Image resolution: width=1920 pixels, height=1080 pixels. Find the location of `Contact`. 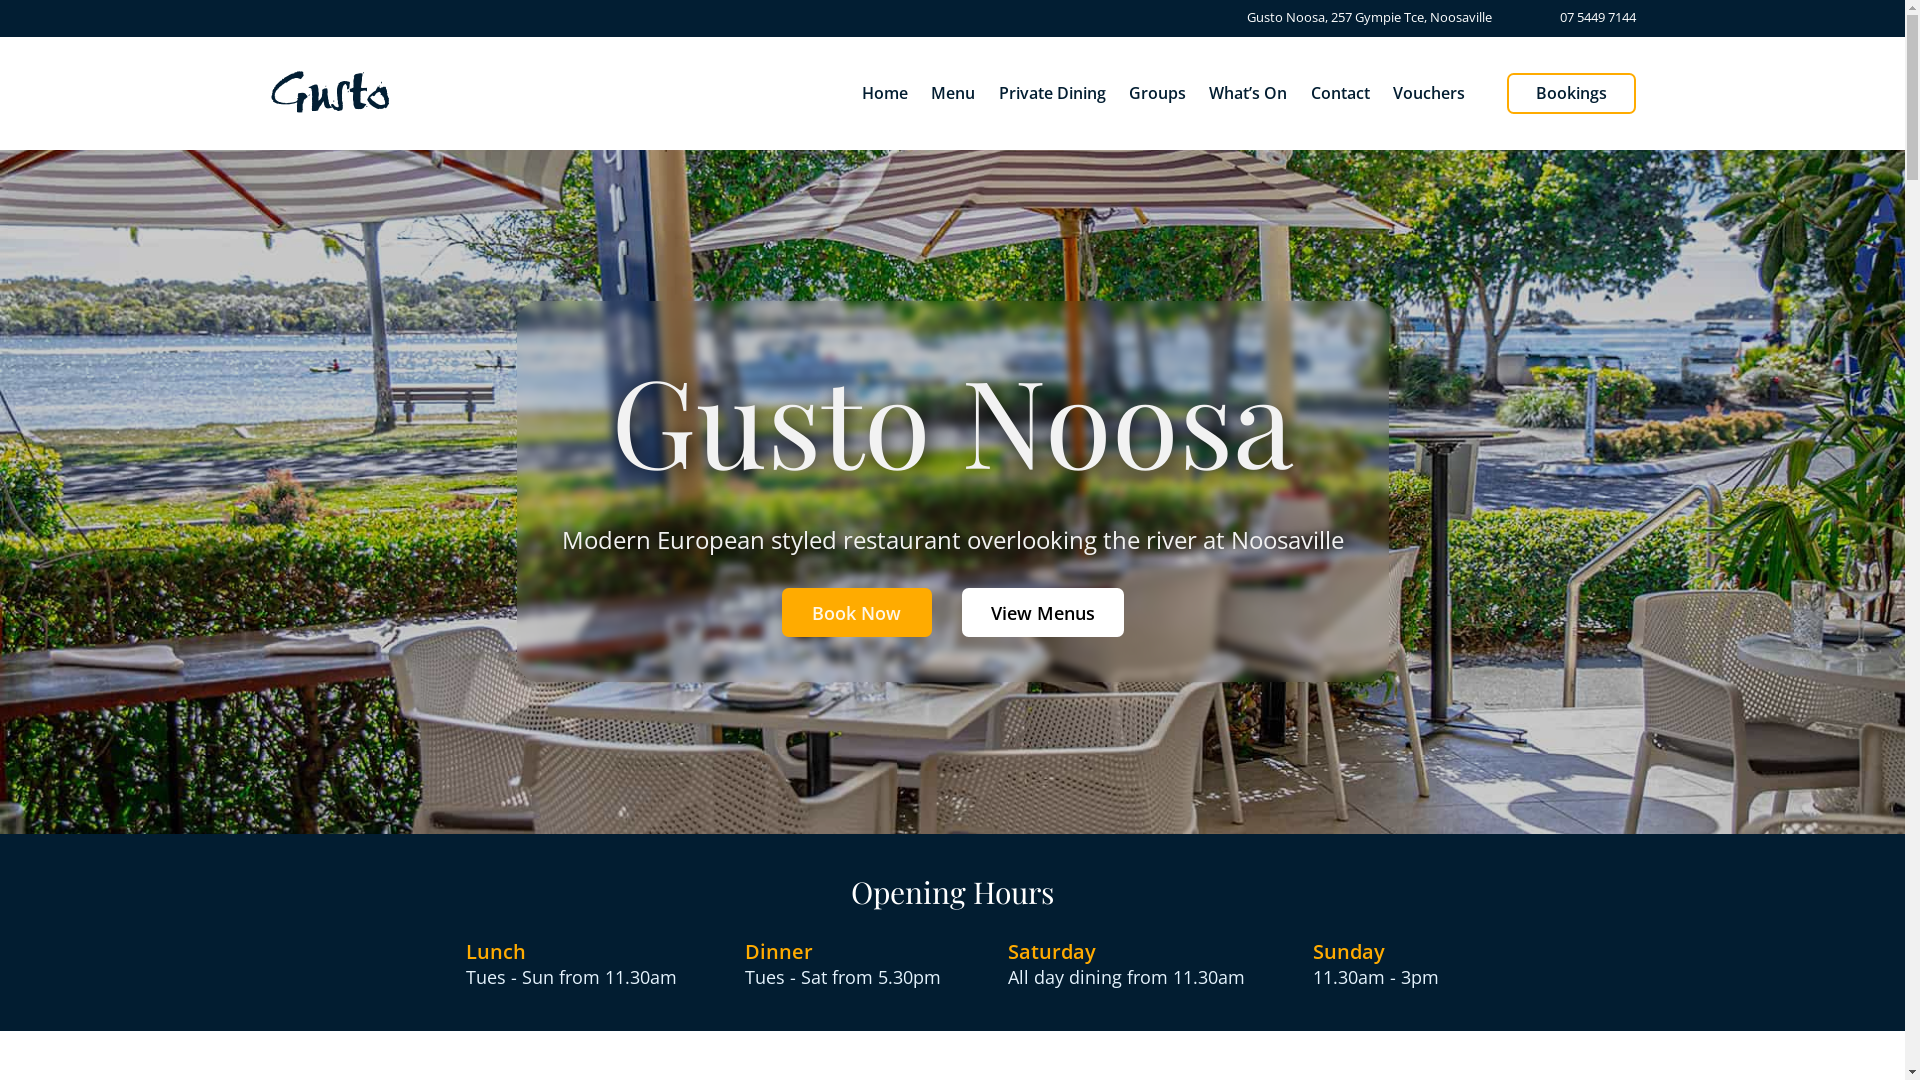

Contact is located at coordinates (1340, 93).